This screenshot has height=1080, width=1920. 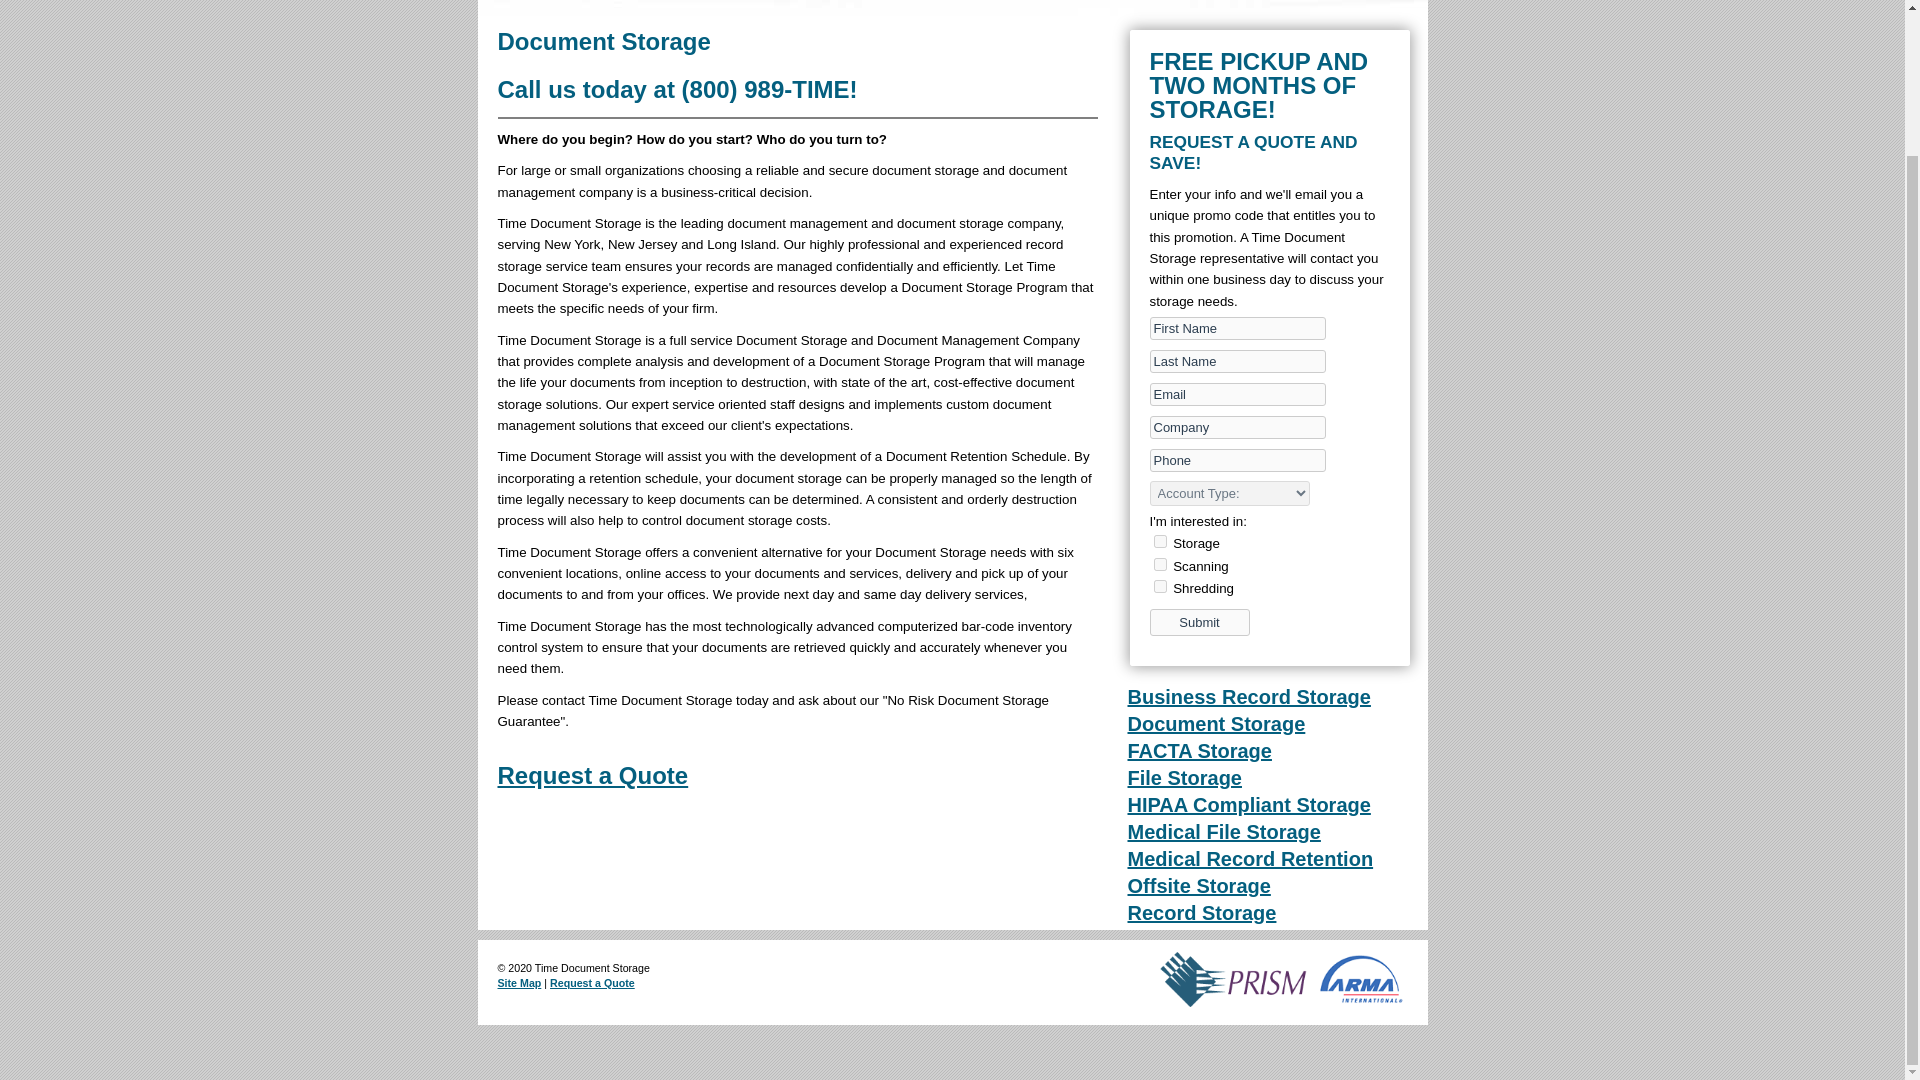 I want to click on 1, so click(x=1160, y=564).